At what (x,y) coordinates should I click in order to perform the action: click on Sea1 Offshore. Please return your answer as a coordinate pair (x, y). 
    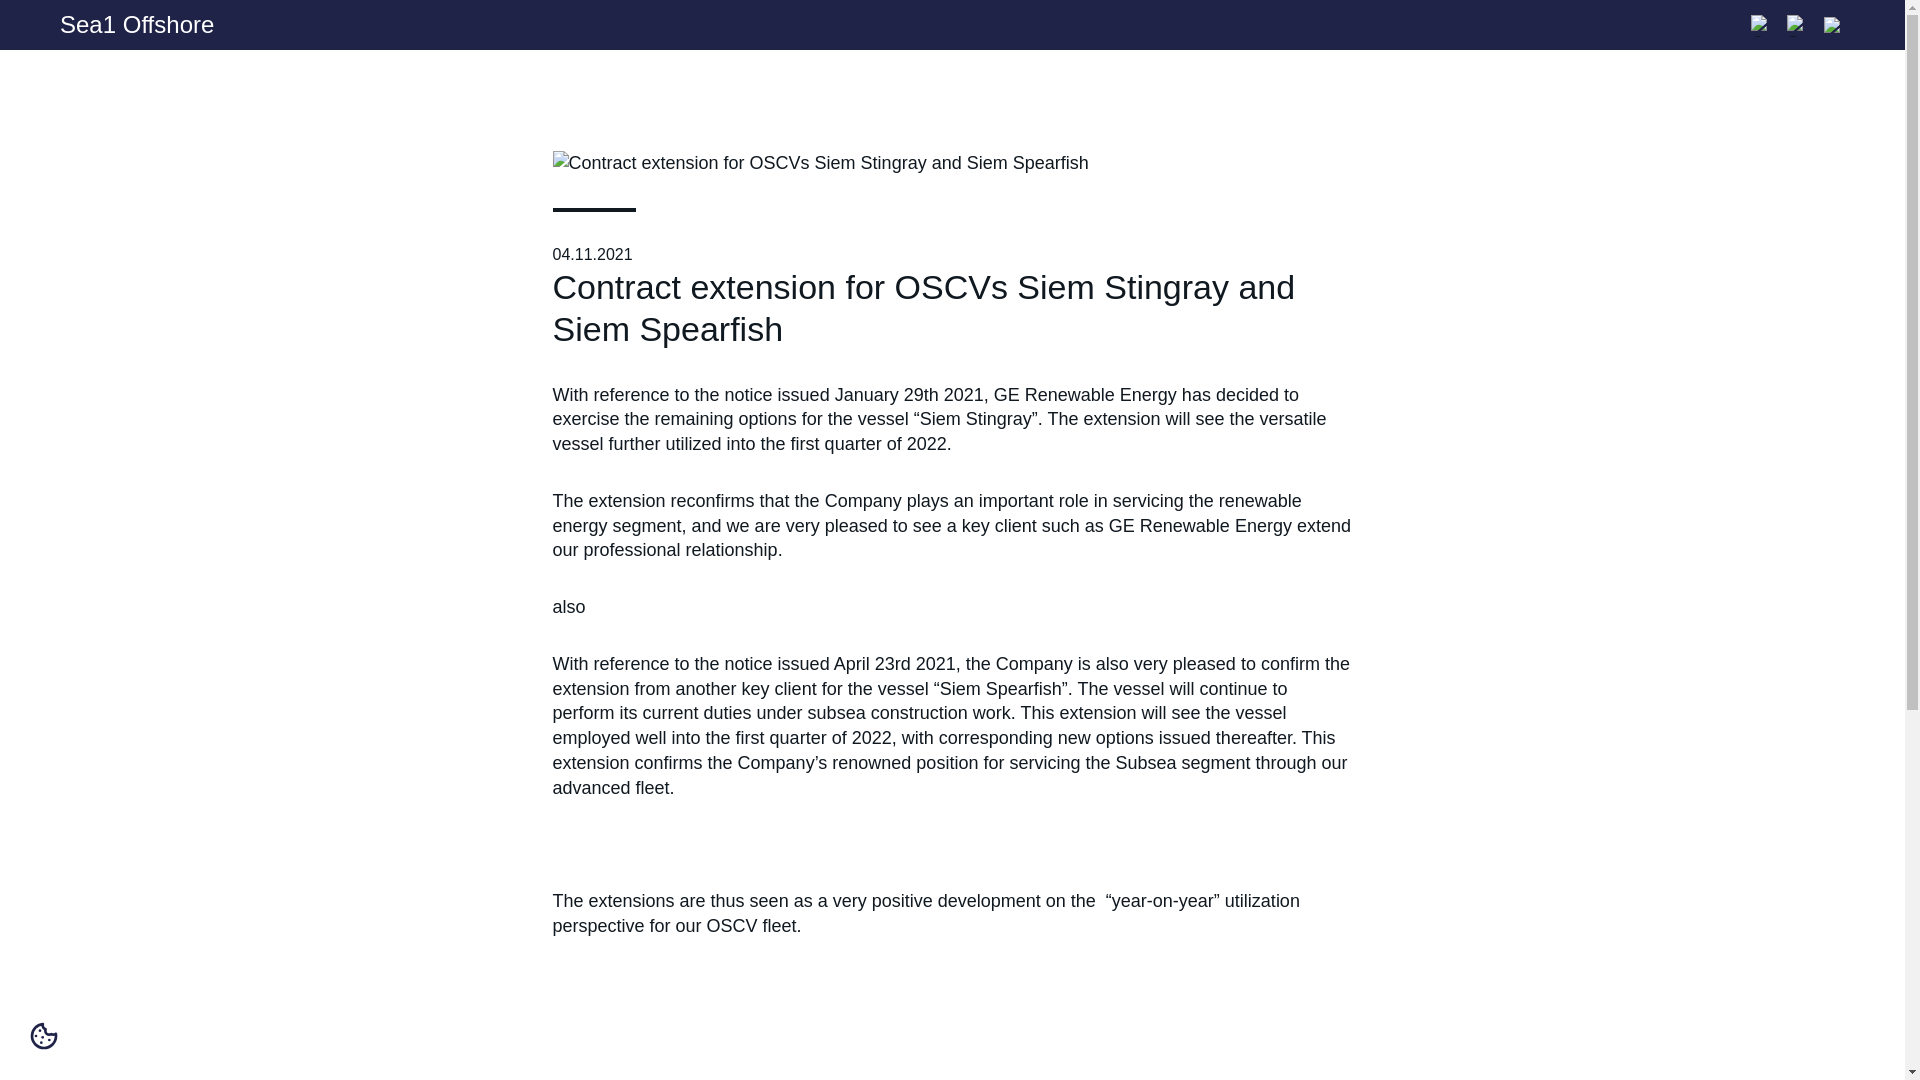
    Looking at the image, I should click on (150, 24).